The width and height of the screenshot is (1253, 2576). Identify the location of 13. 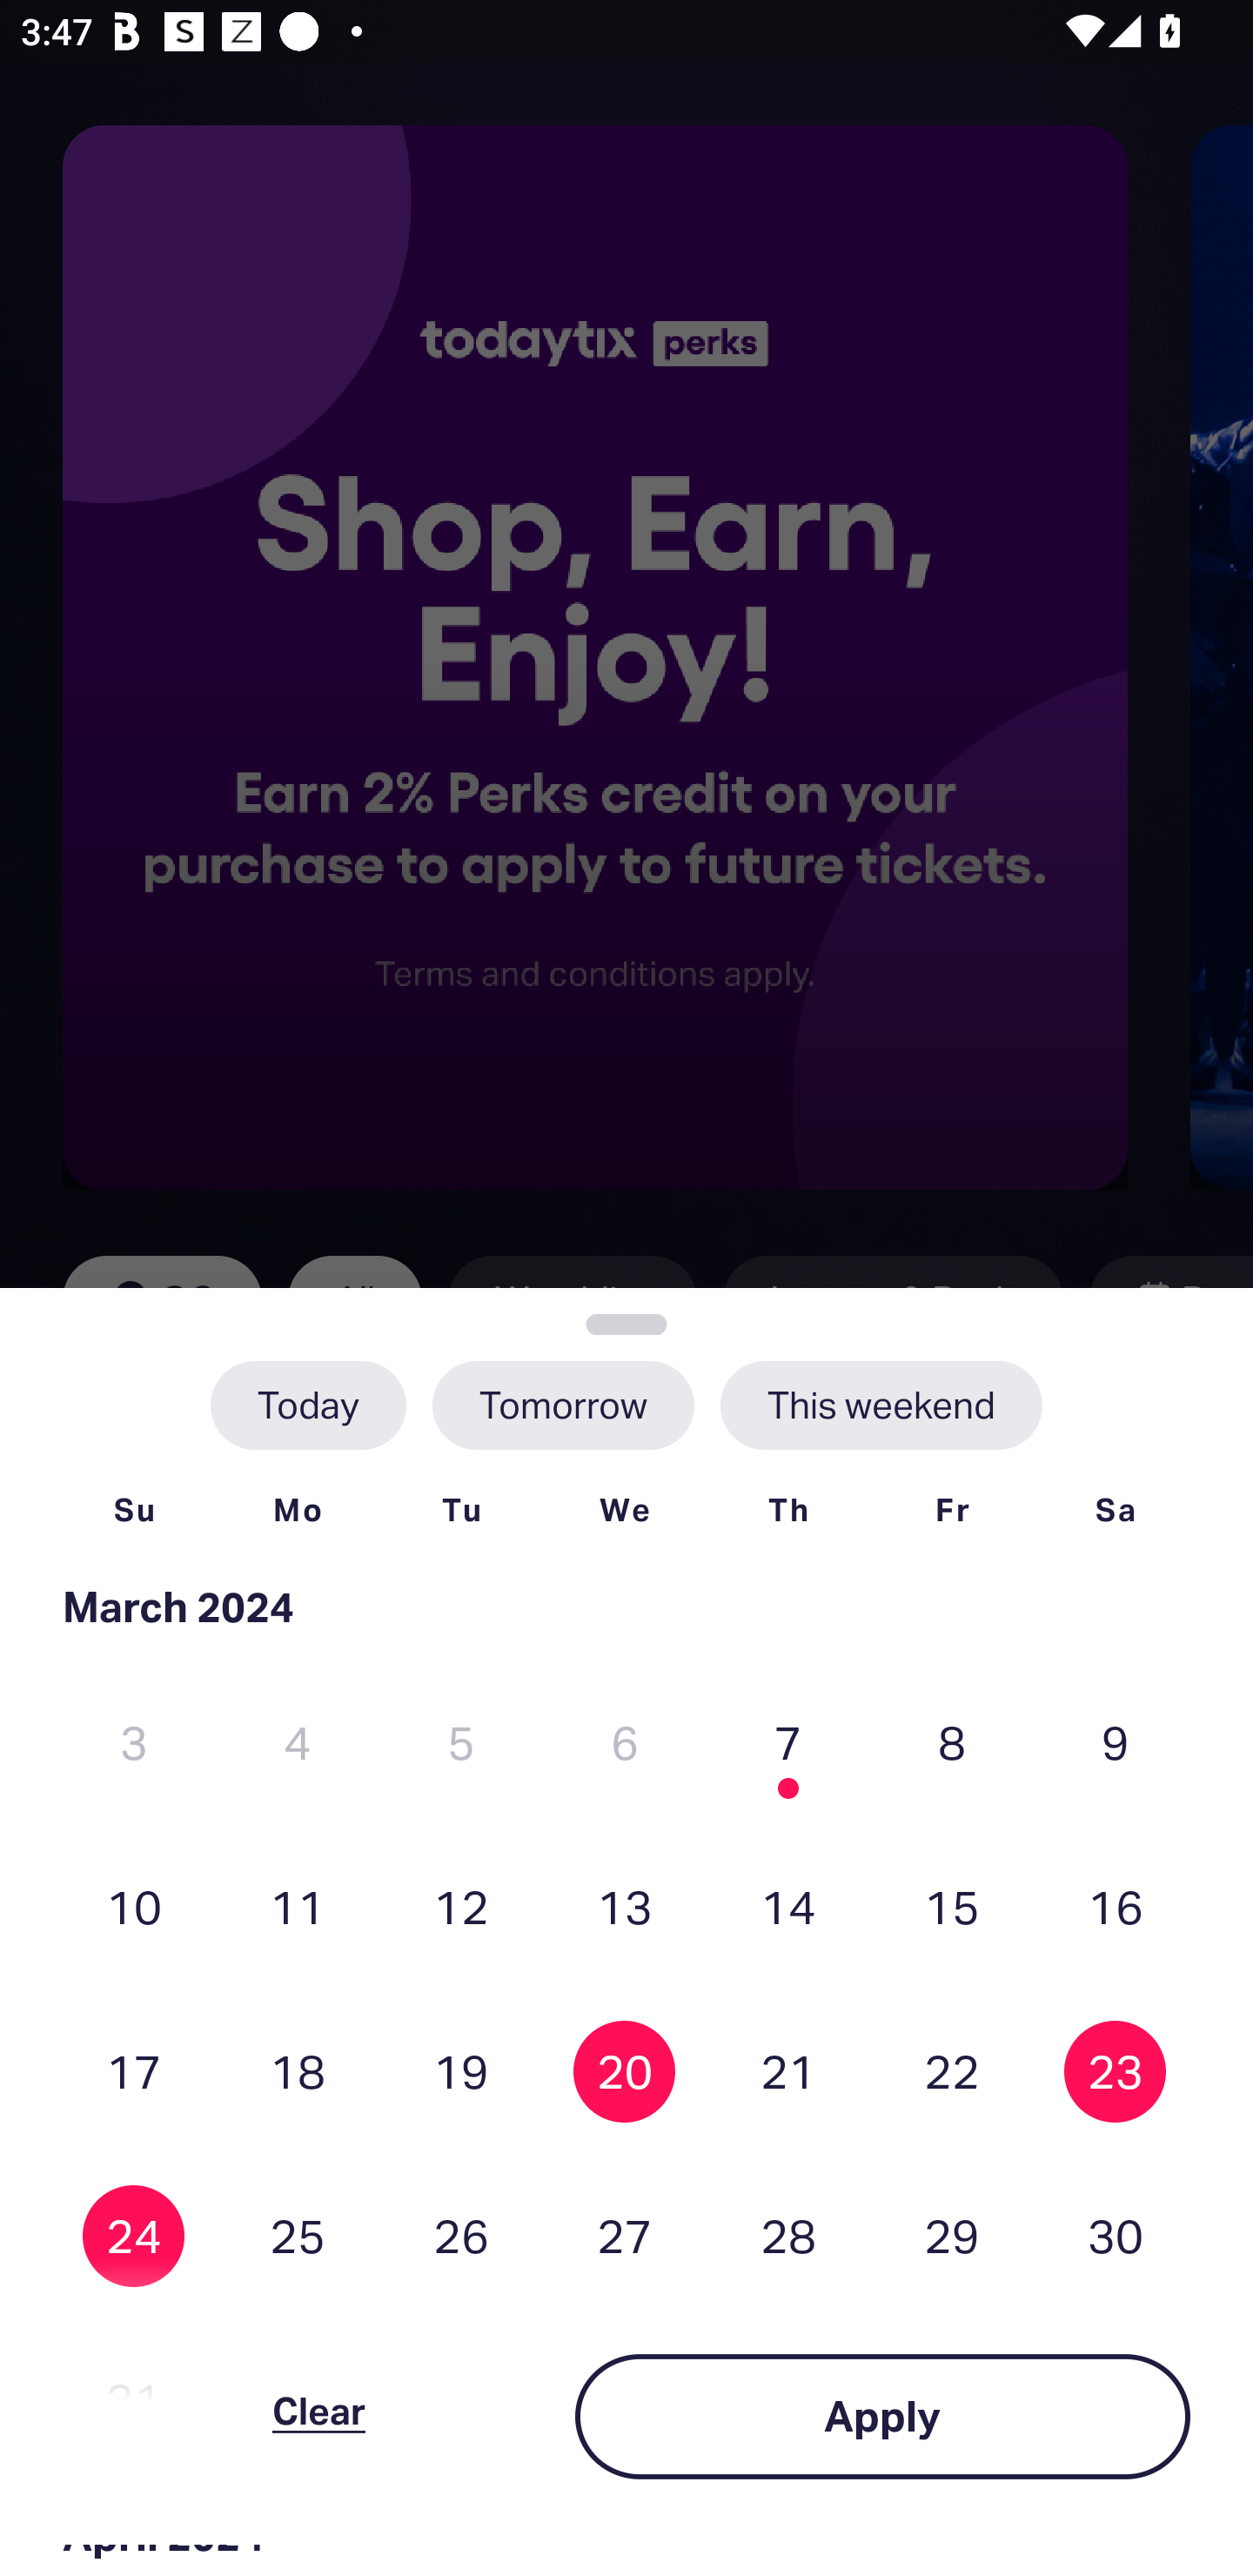
(625, 1906).